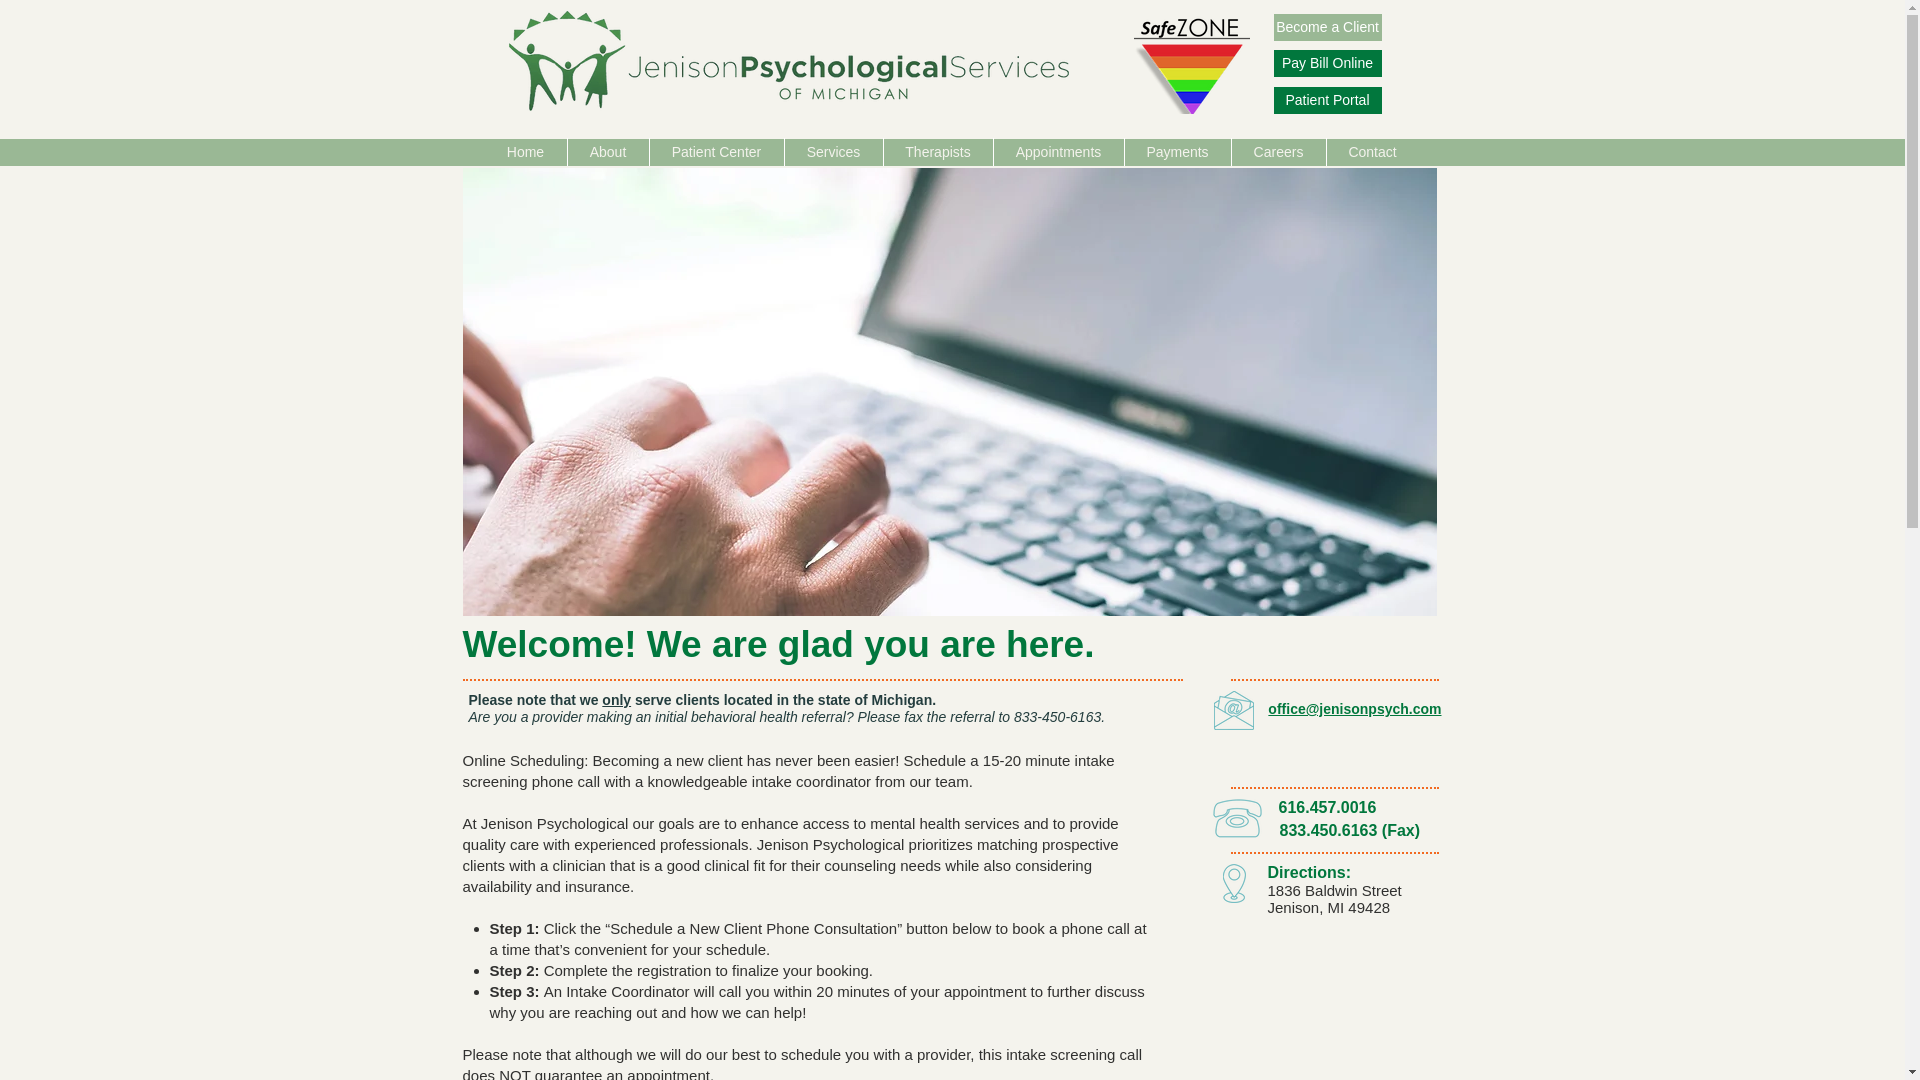  Describe the element at coordinates (1372, 152) in the screenshot. I see `Contact` at that location.